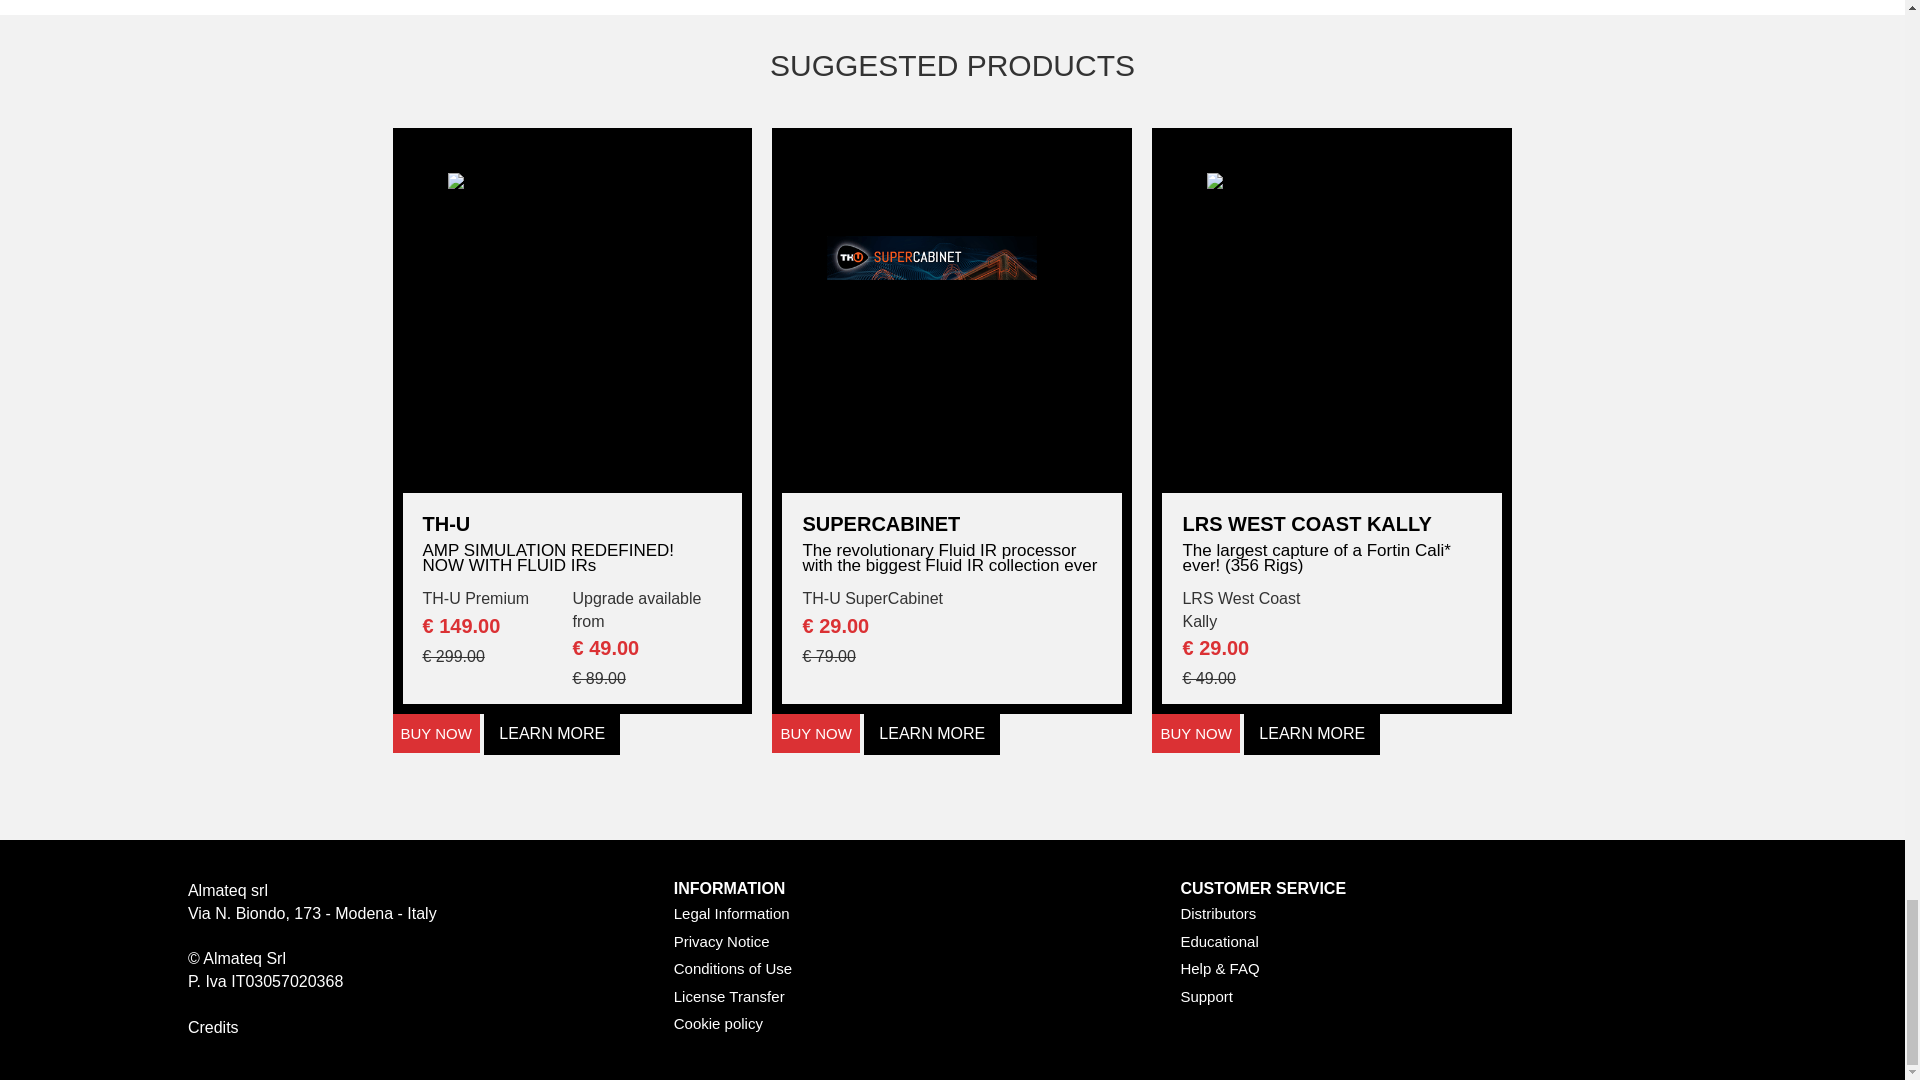  What do you see at coordinates (572, 524) in the screenshot?
I see `TH-U` at bounding box center [572, 524].